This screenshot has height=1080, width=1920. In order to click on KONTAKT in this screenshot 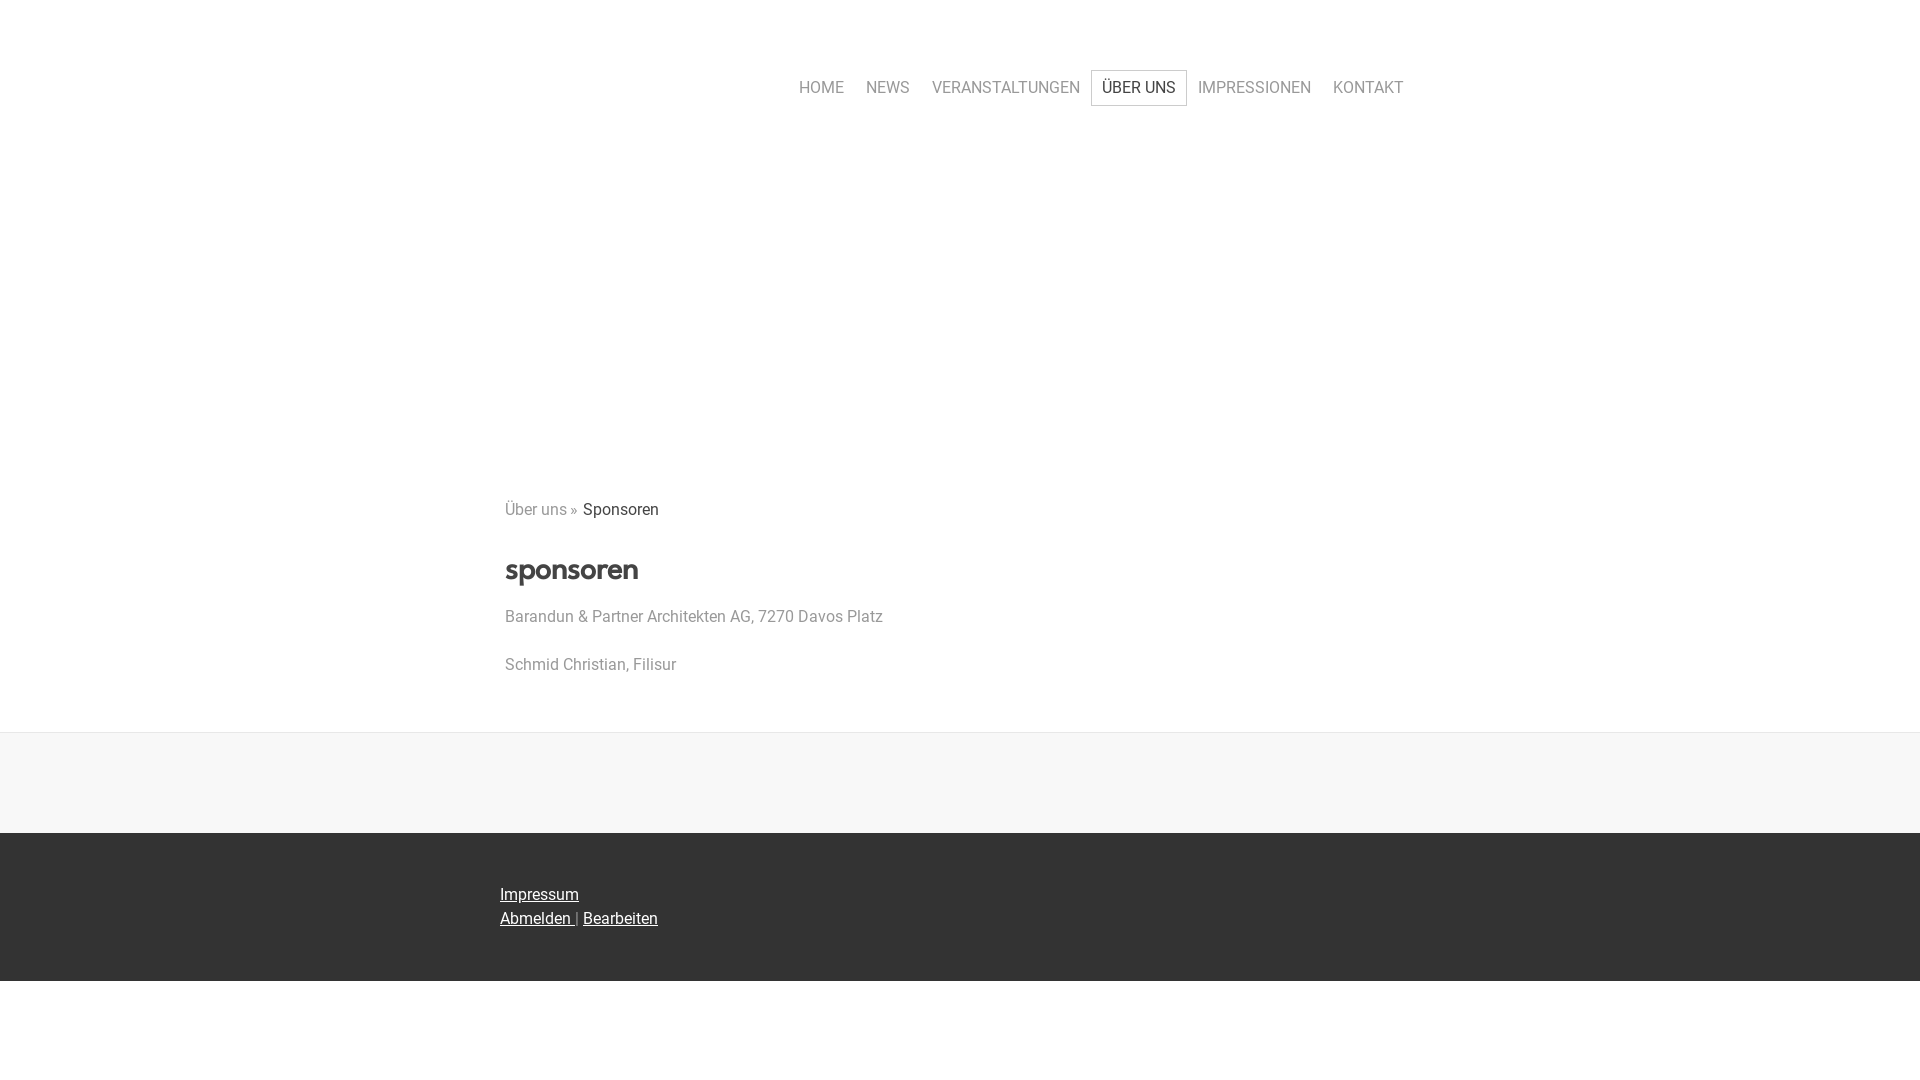, I will do `click(1368, 88)`.